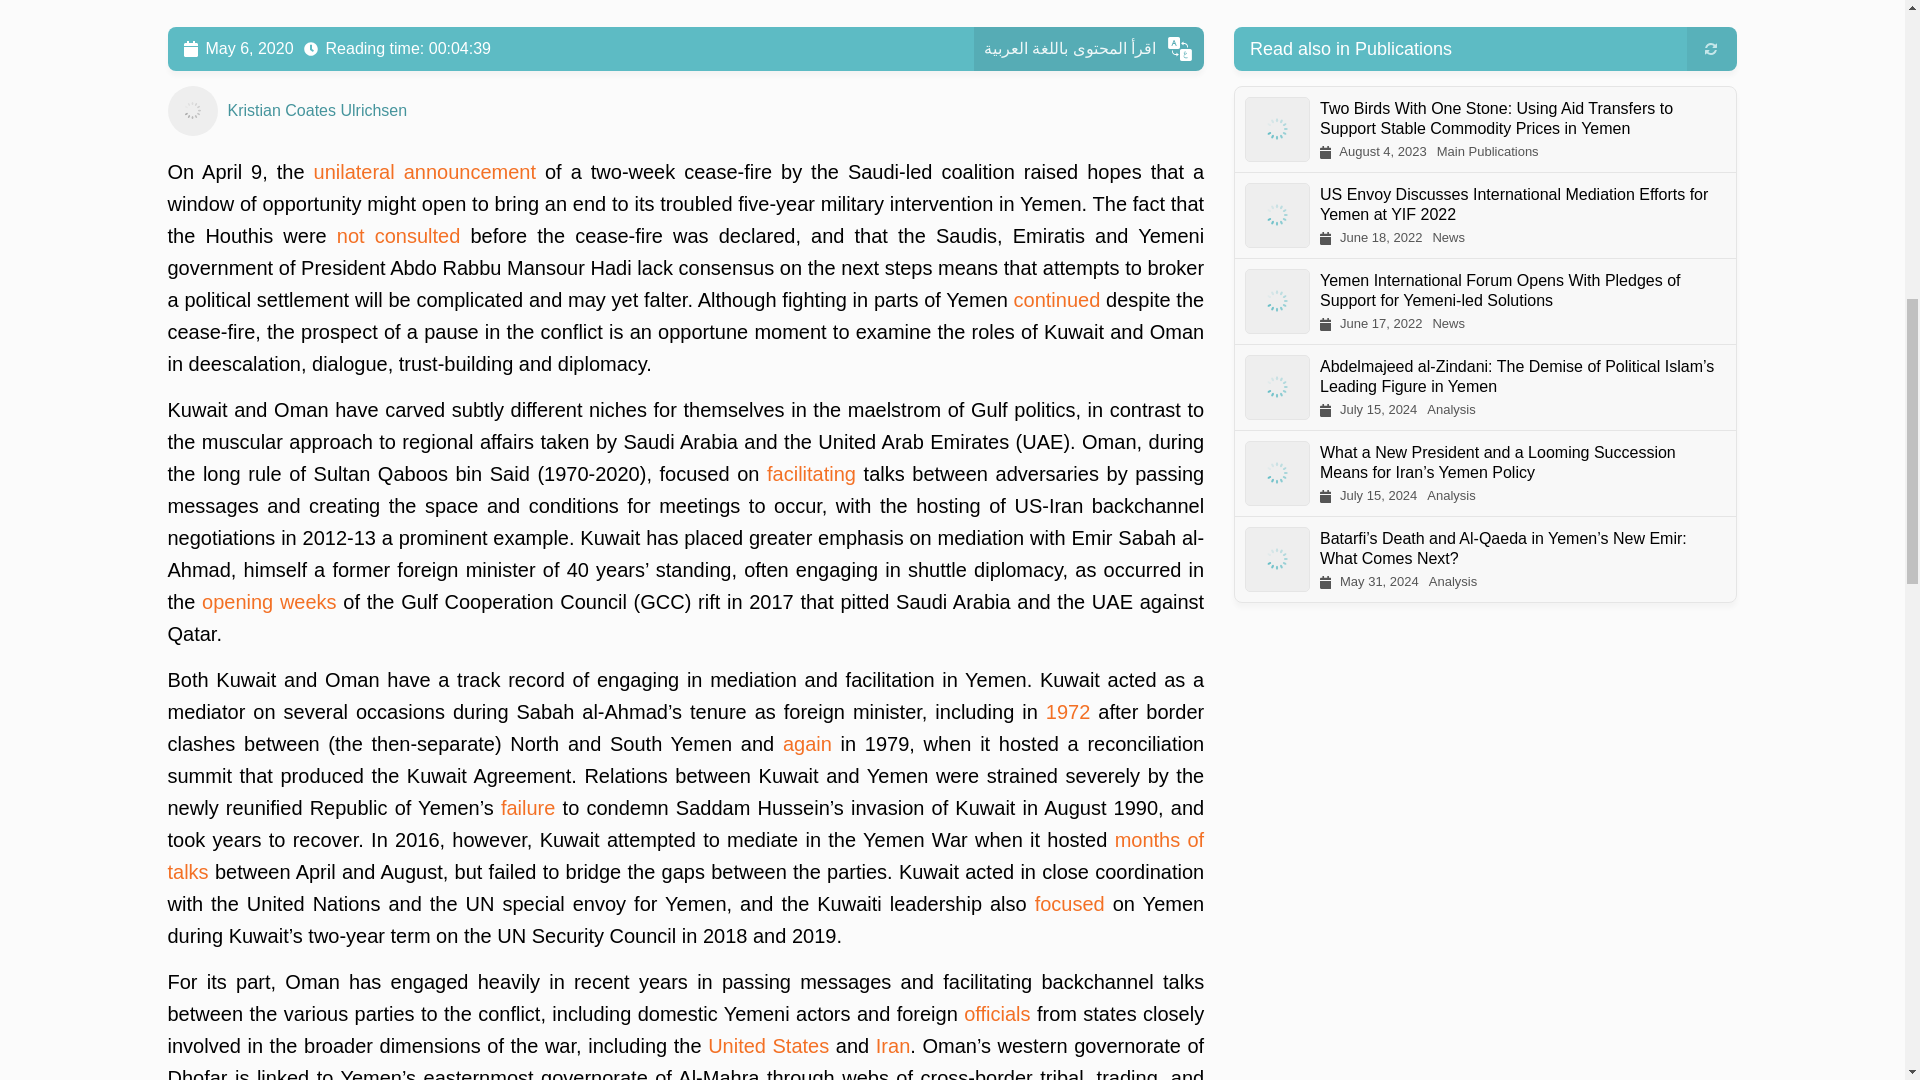 This screenshot has height=1080, width=1920. What do you see at coordinates (1068, 711) in the screenshot?
I see `1972` at bounding box center [1068, 711].